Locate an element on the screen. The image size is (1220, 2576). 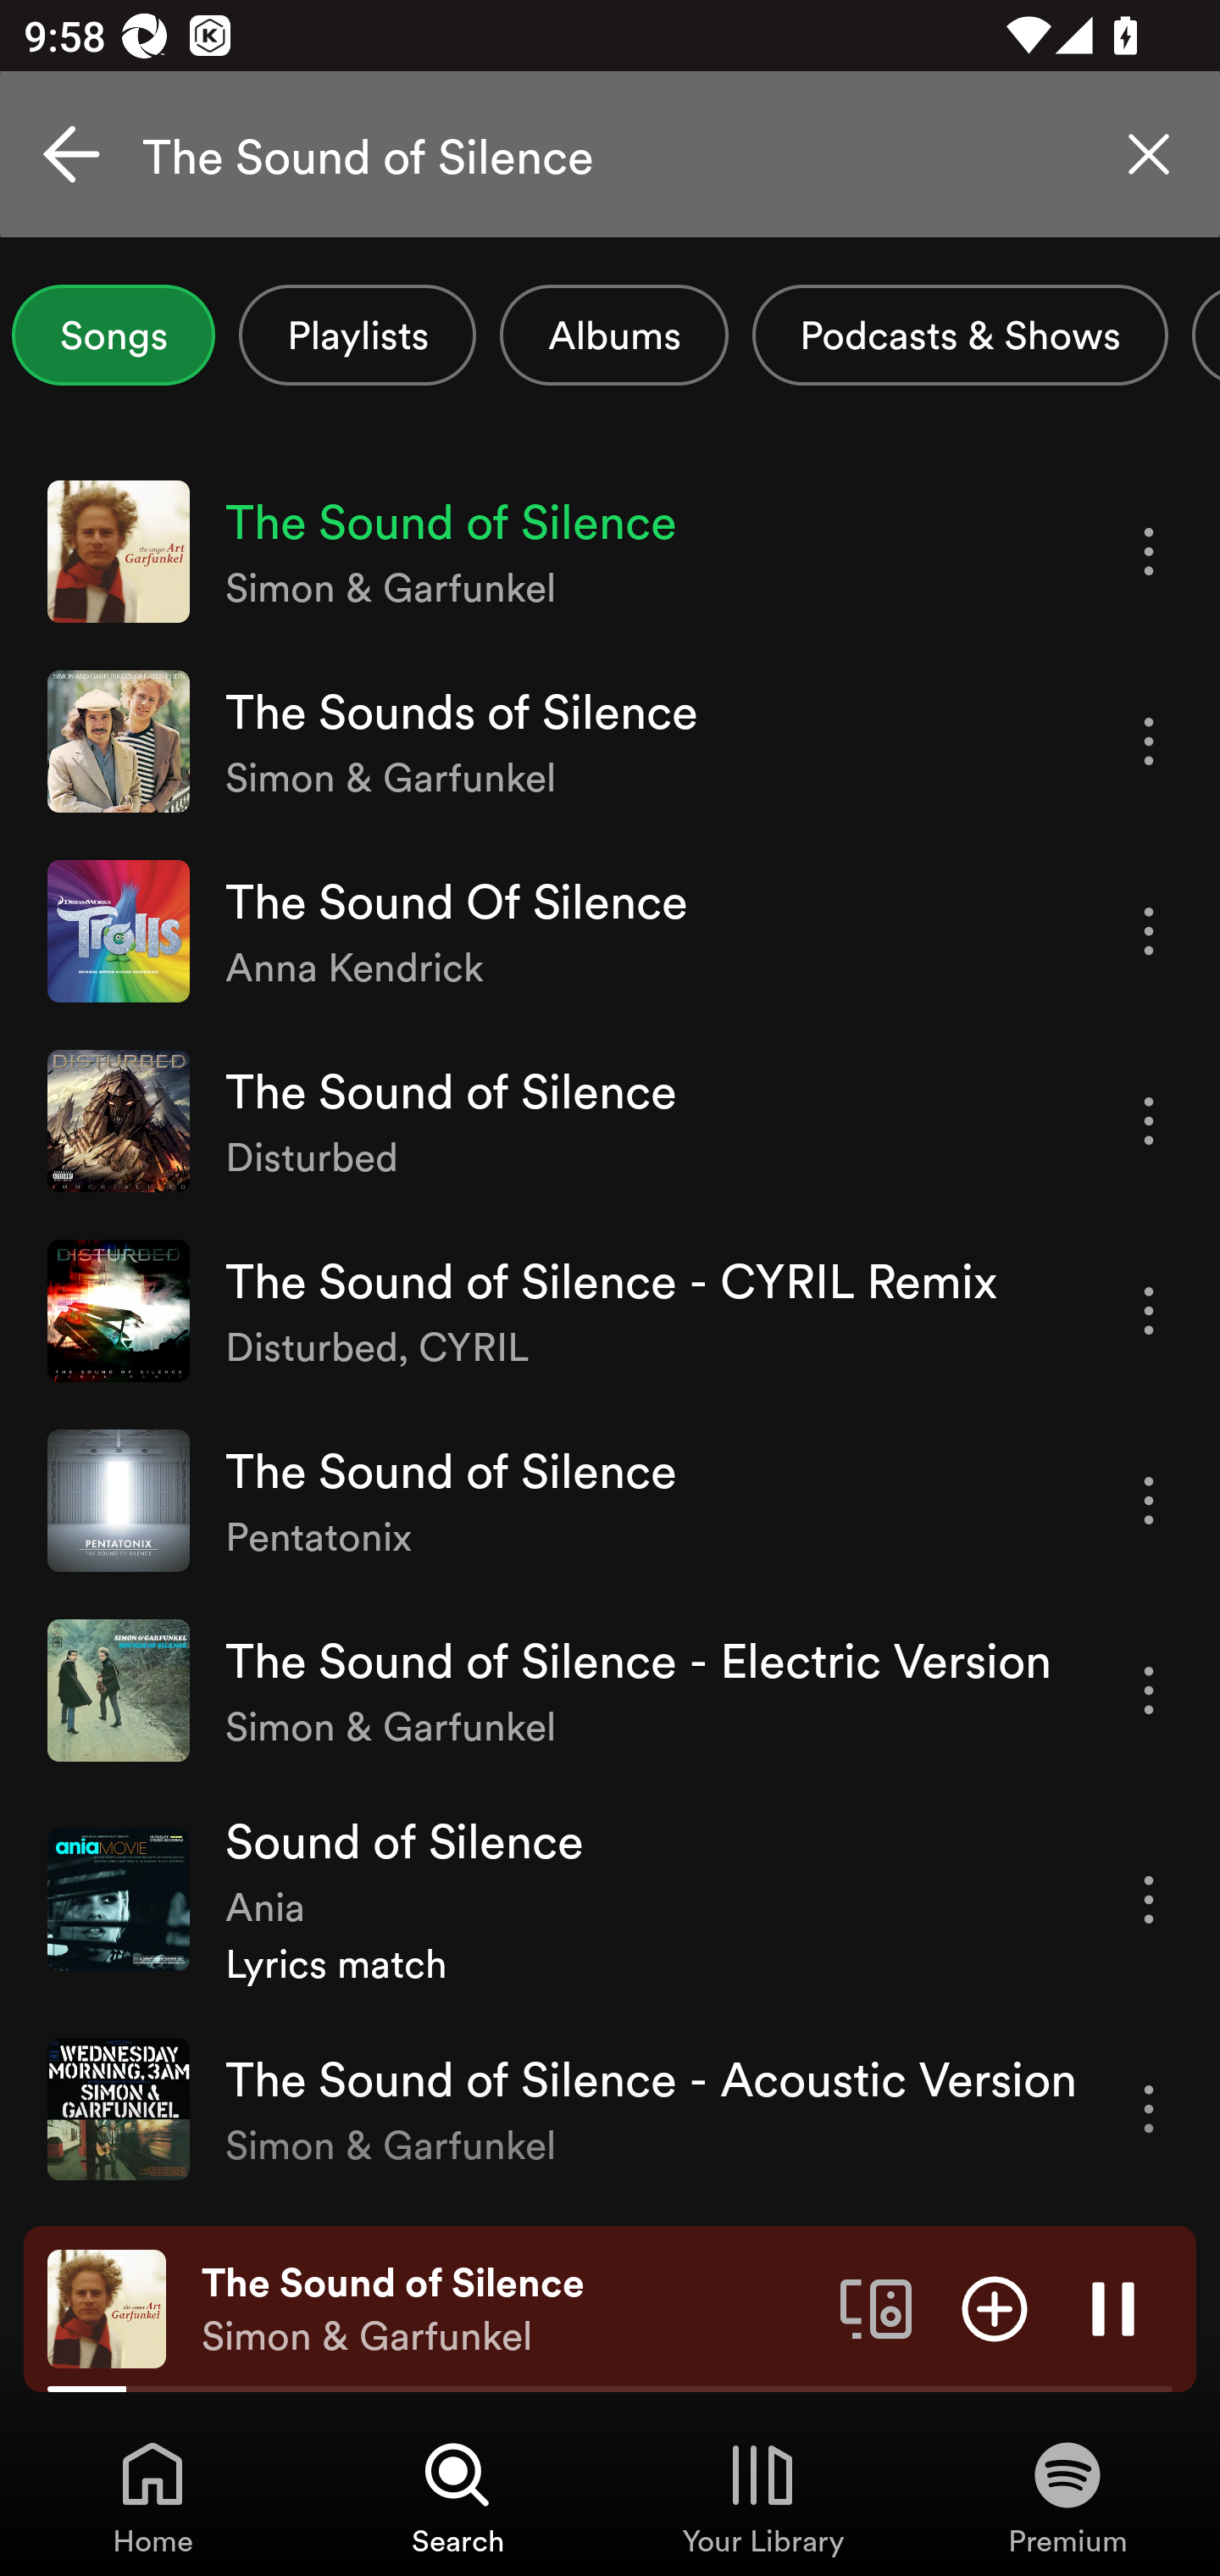
Add item is located at coordinates (995, 2307).